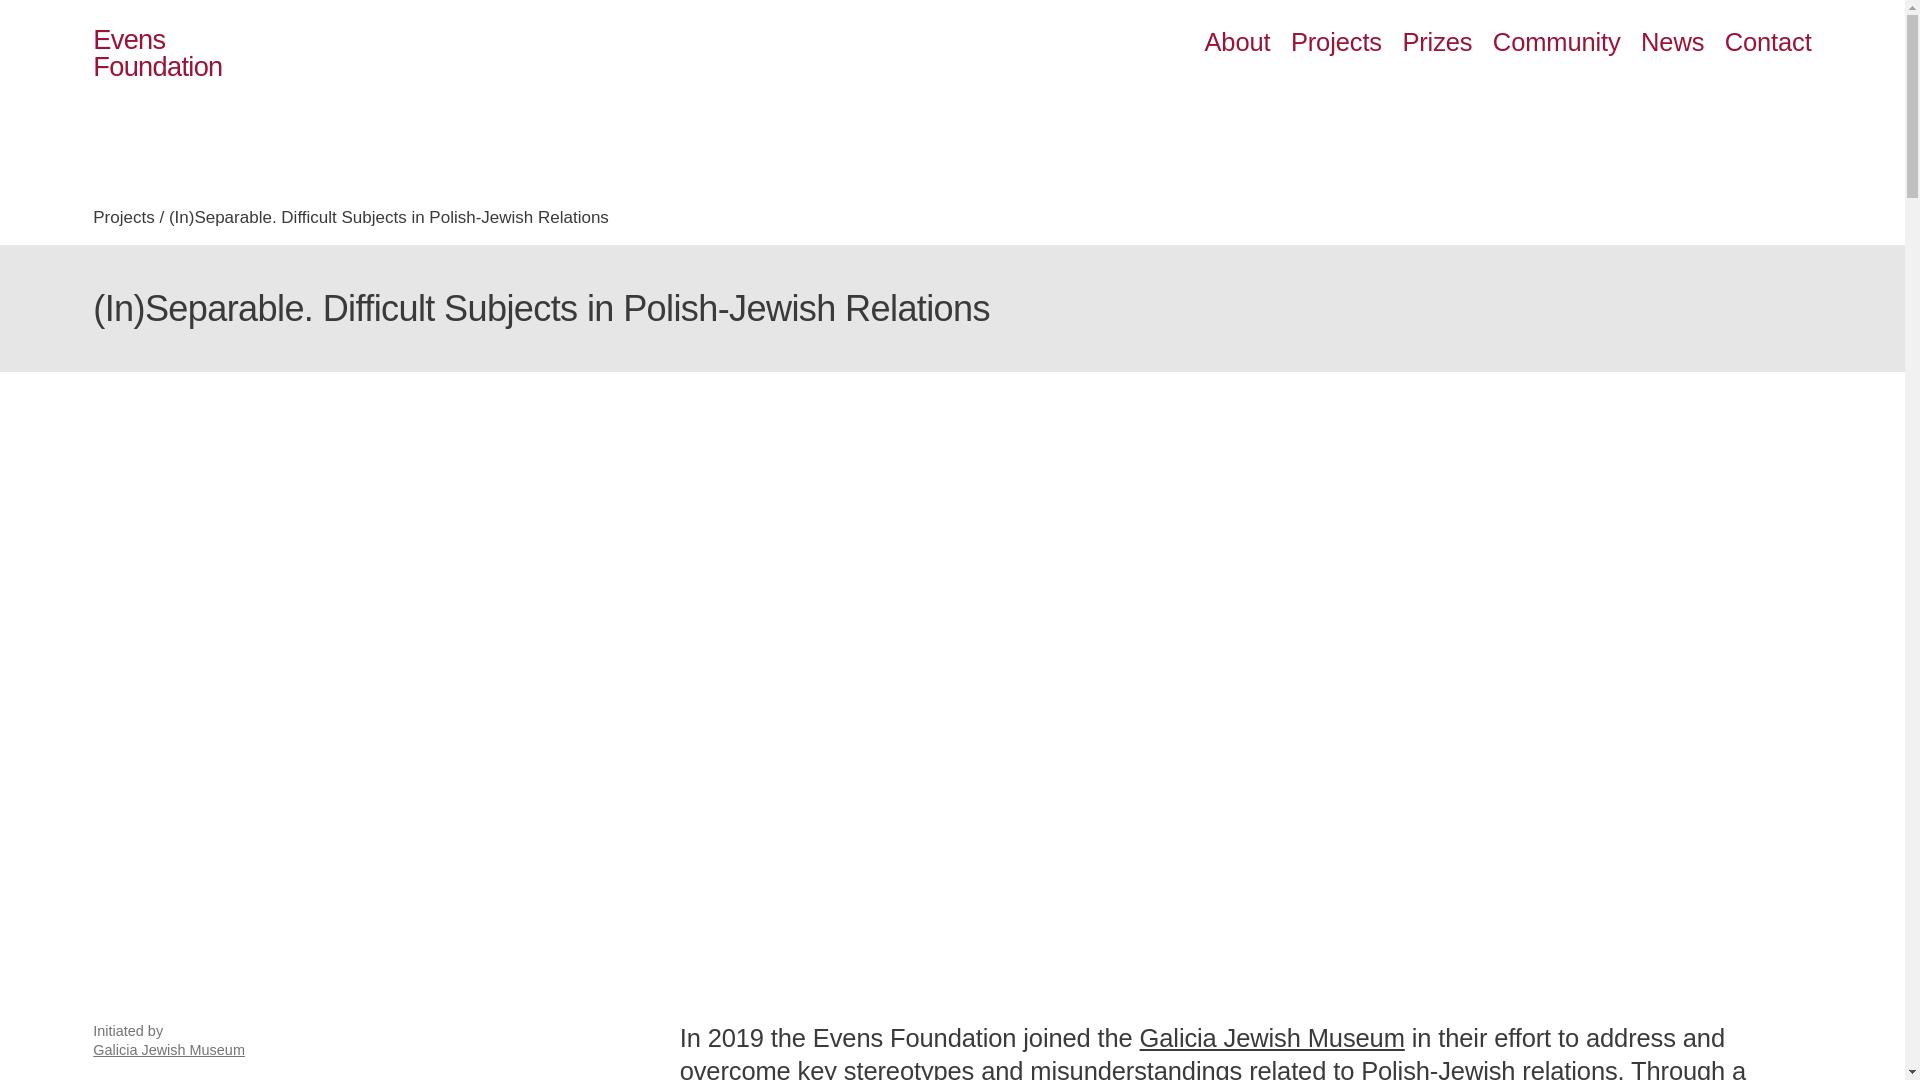  I want to click on Community, so click(1556, 42).